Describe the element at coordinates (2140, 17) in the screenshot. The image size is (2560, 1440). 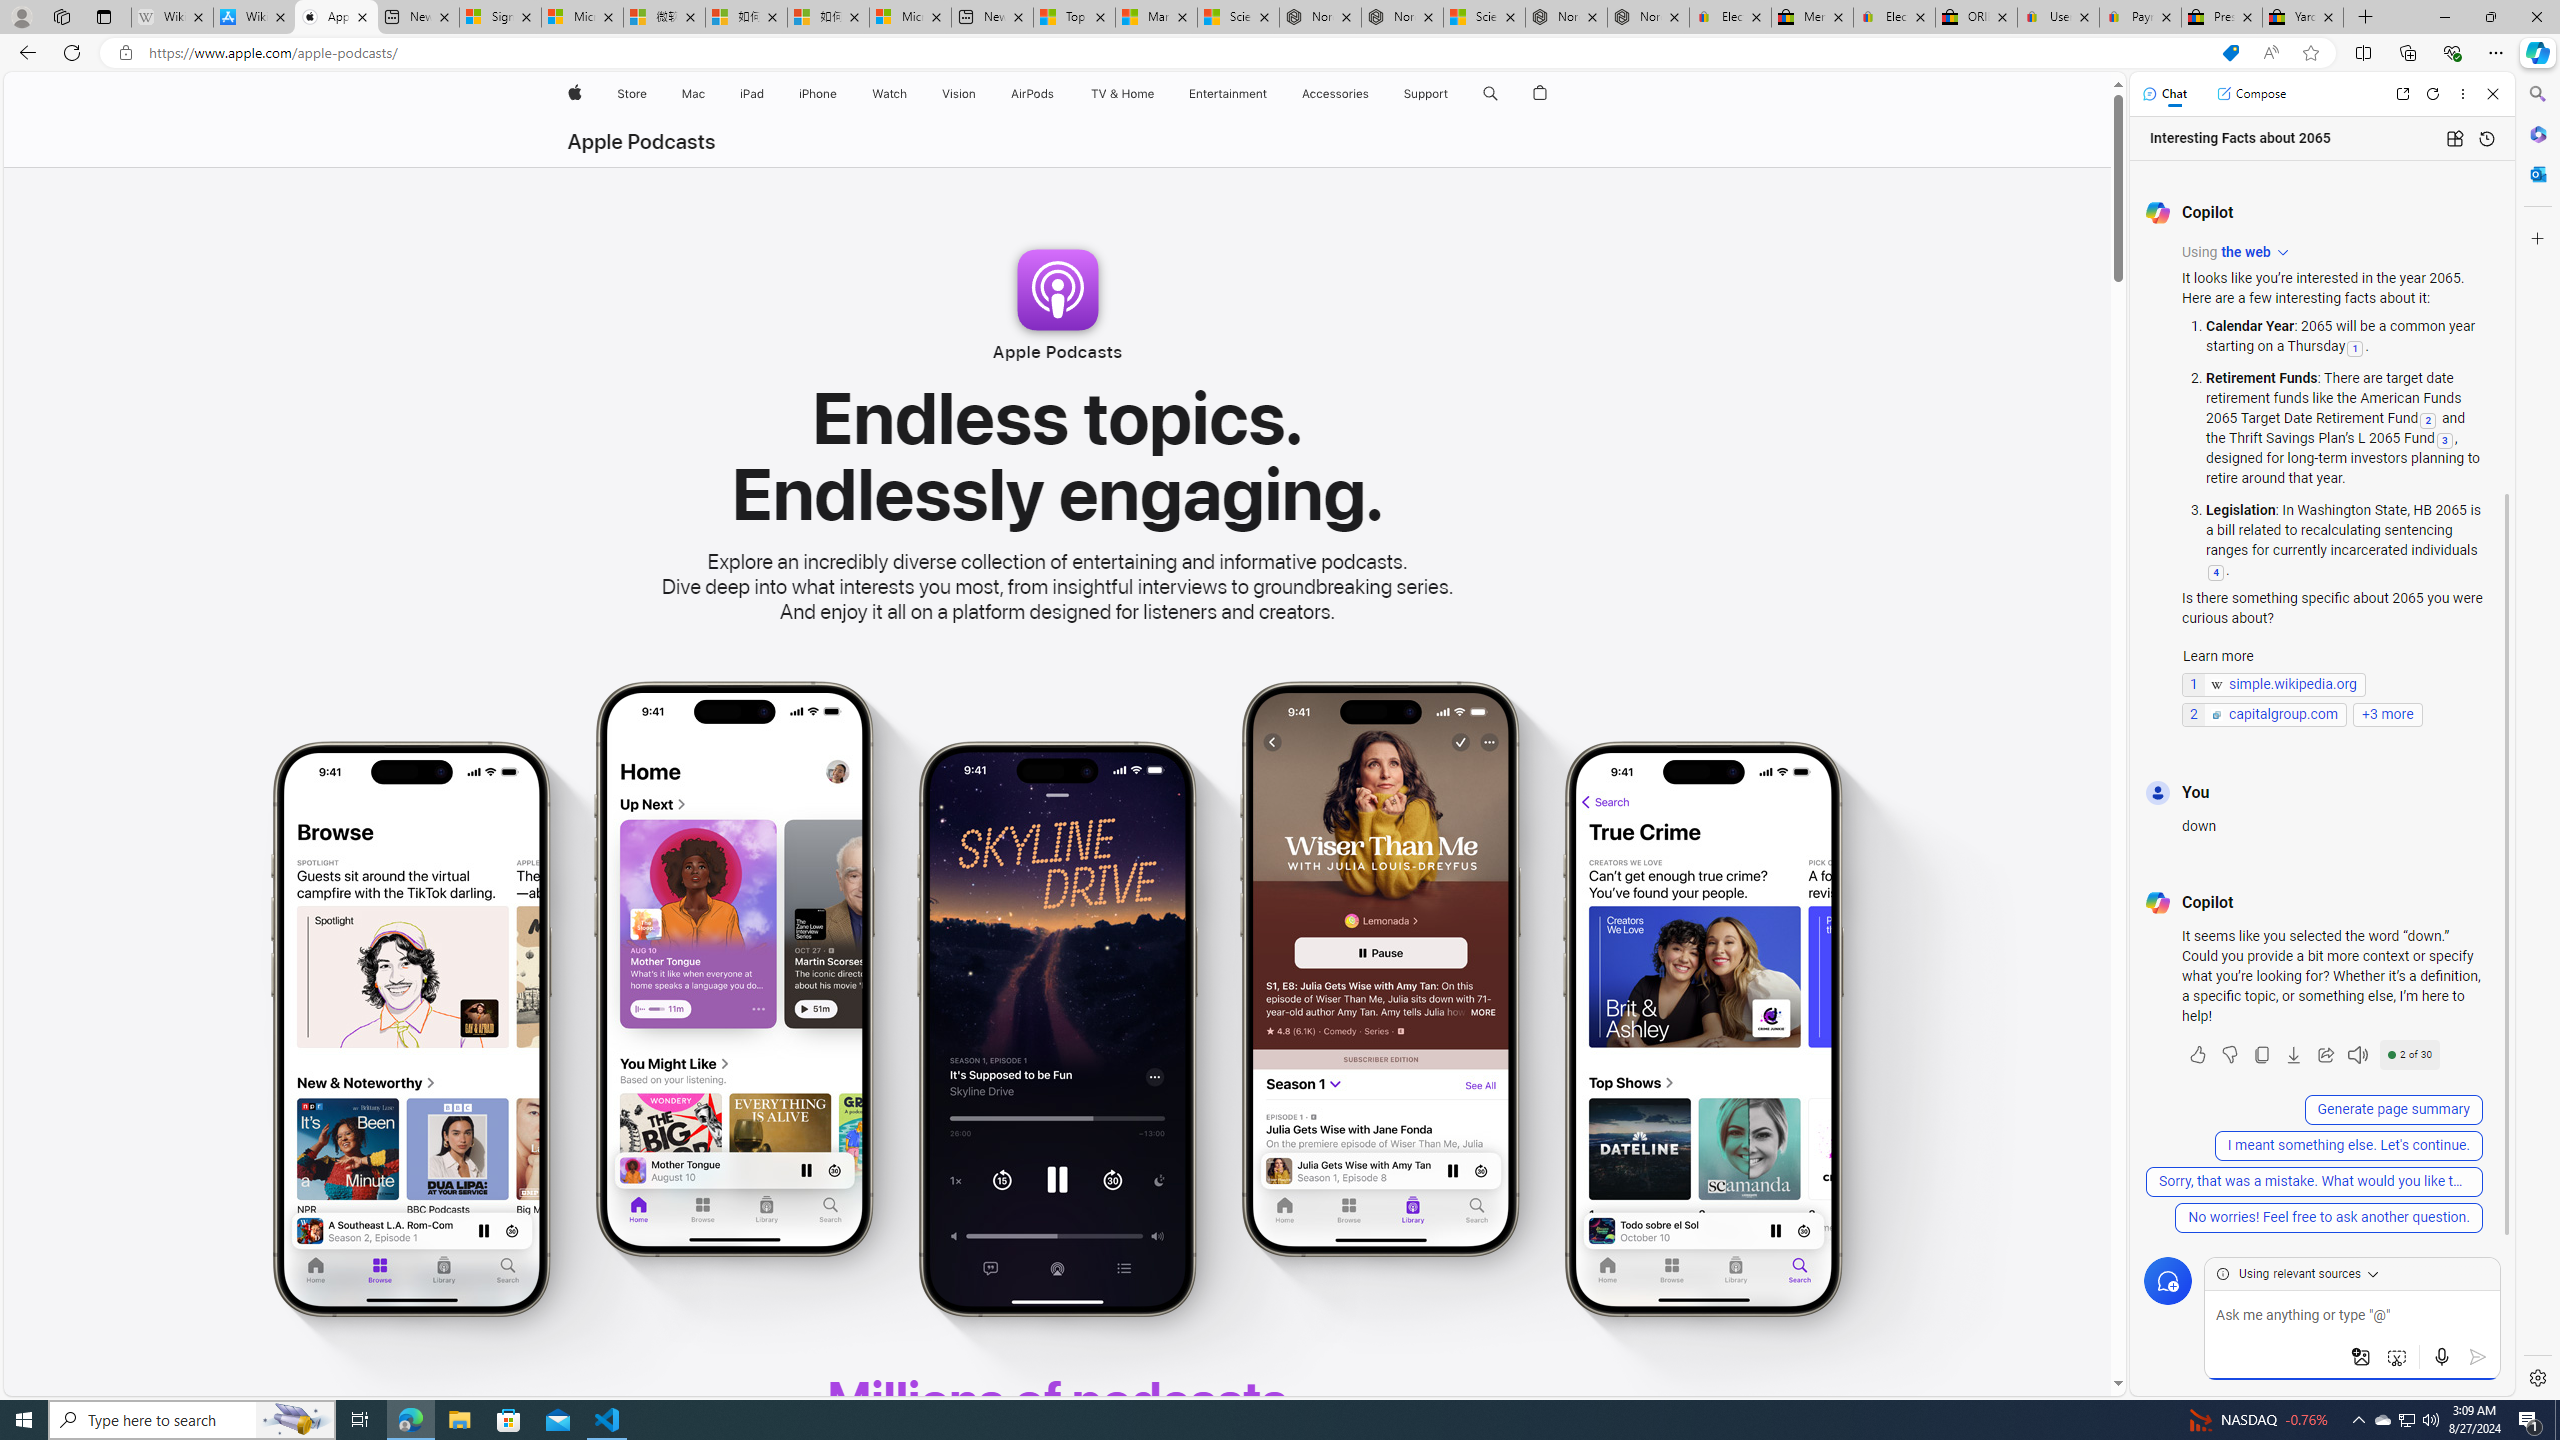
I see `Payments Terms of Use | eBay.com` at that location.